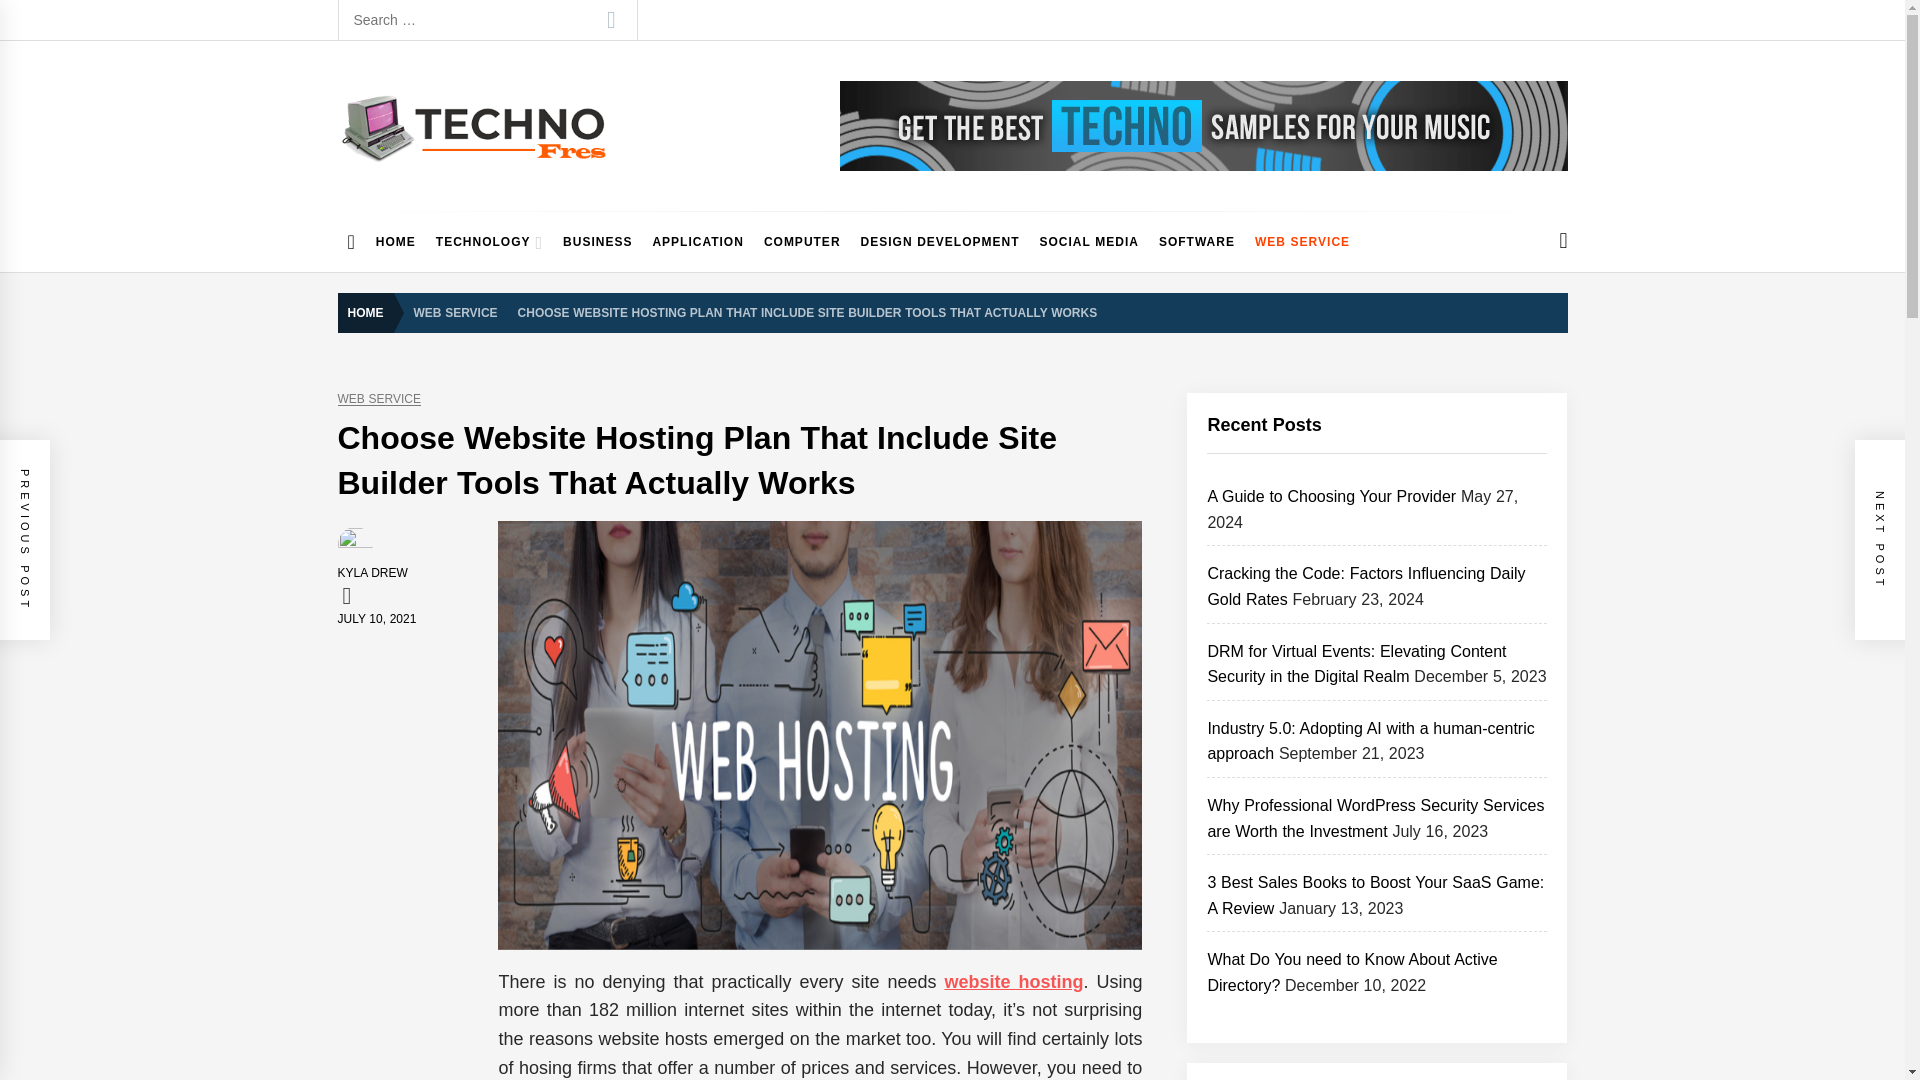  I want to click on JULY 10, 2021, so click(376, 619).